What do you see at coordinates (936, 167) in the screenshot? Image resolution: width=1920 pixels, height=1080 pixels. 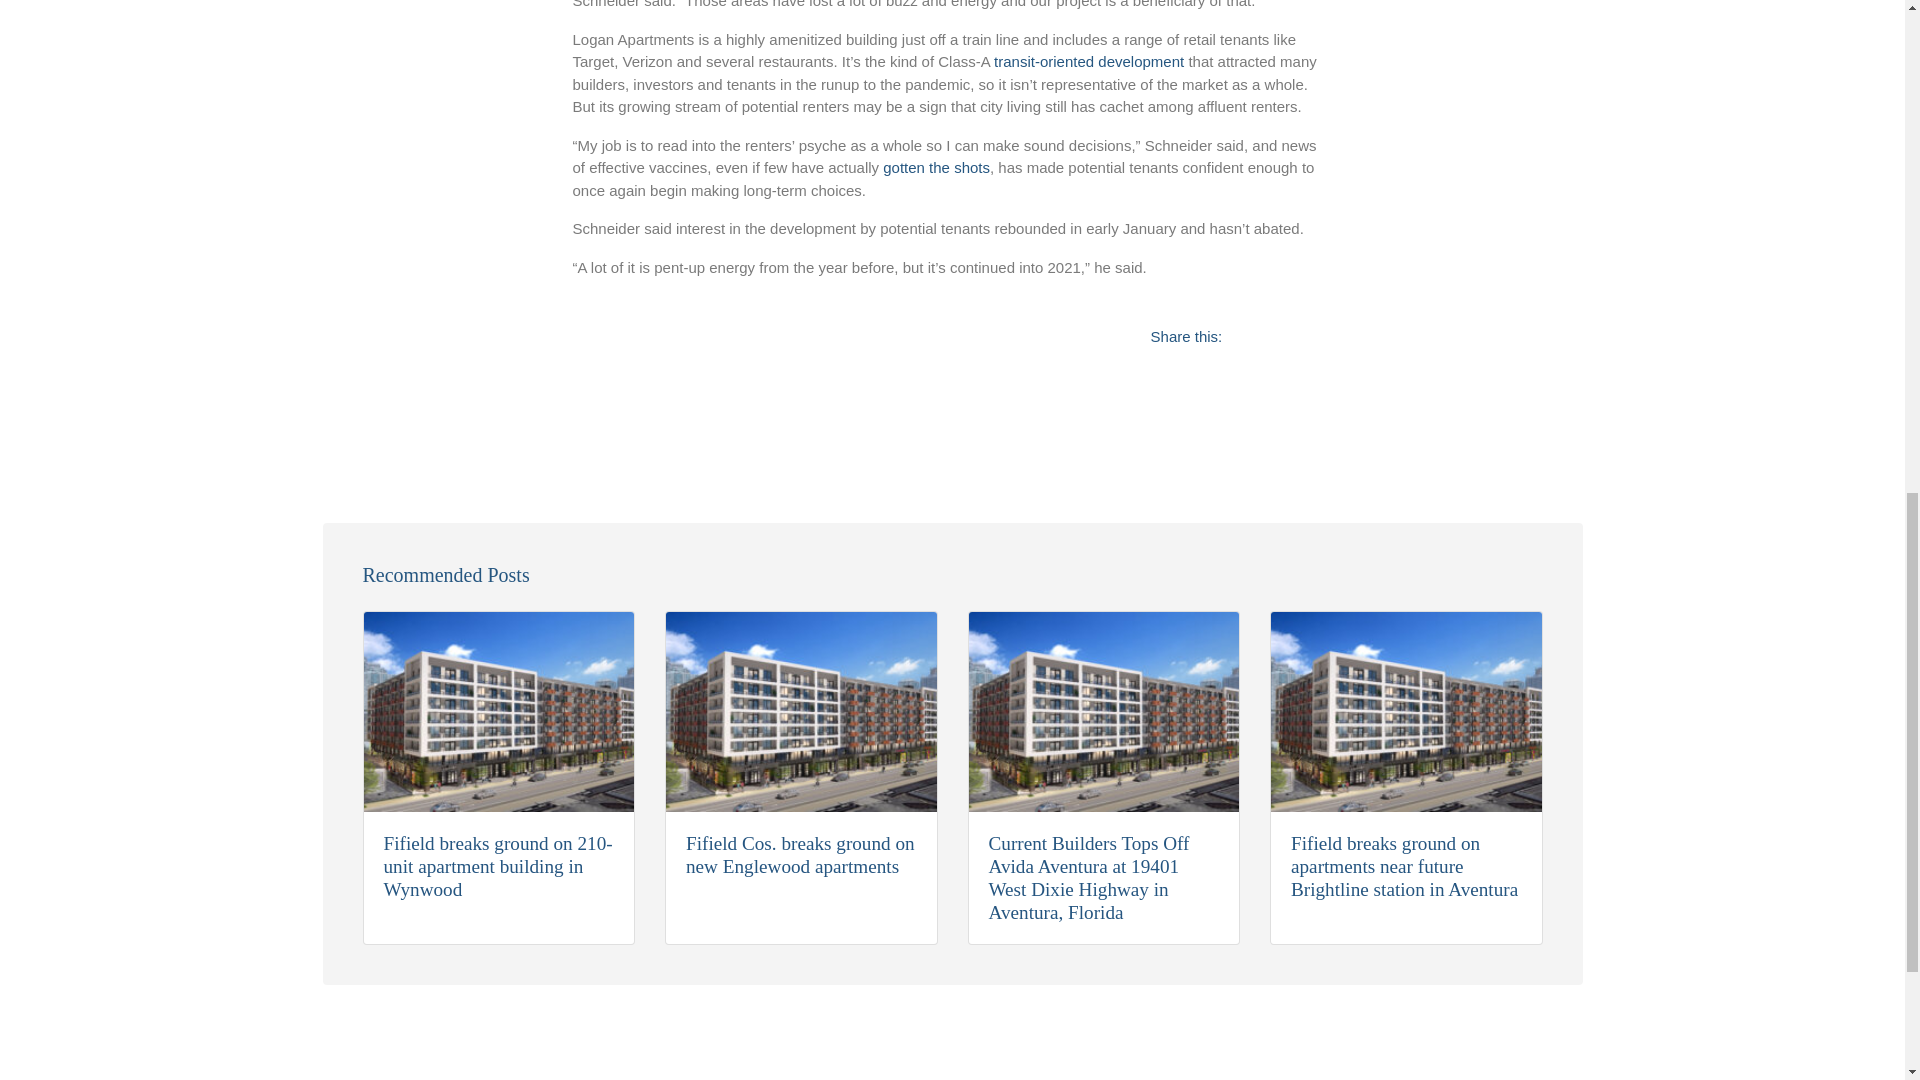 I see `gotten the shots` at bounding box center [936, 167].